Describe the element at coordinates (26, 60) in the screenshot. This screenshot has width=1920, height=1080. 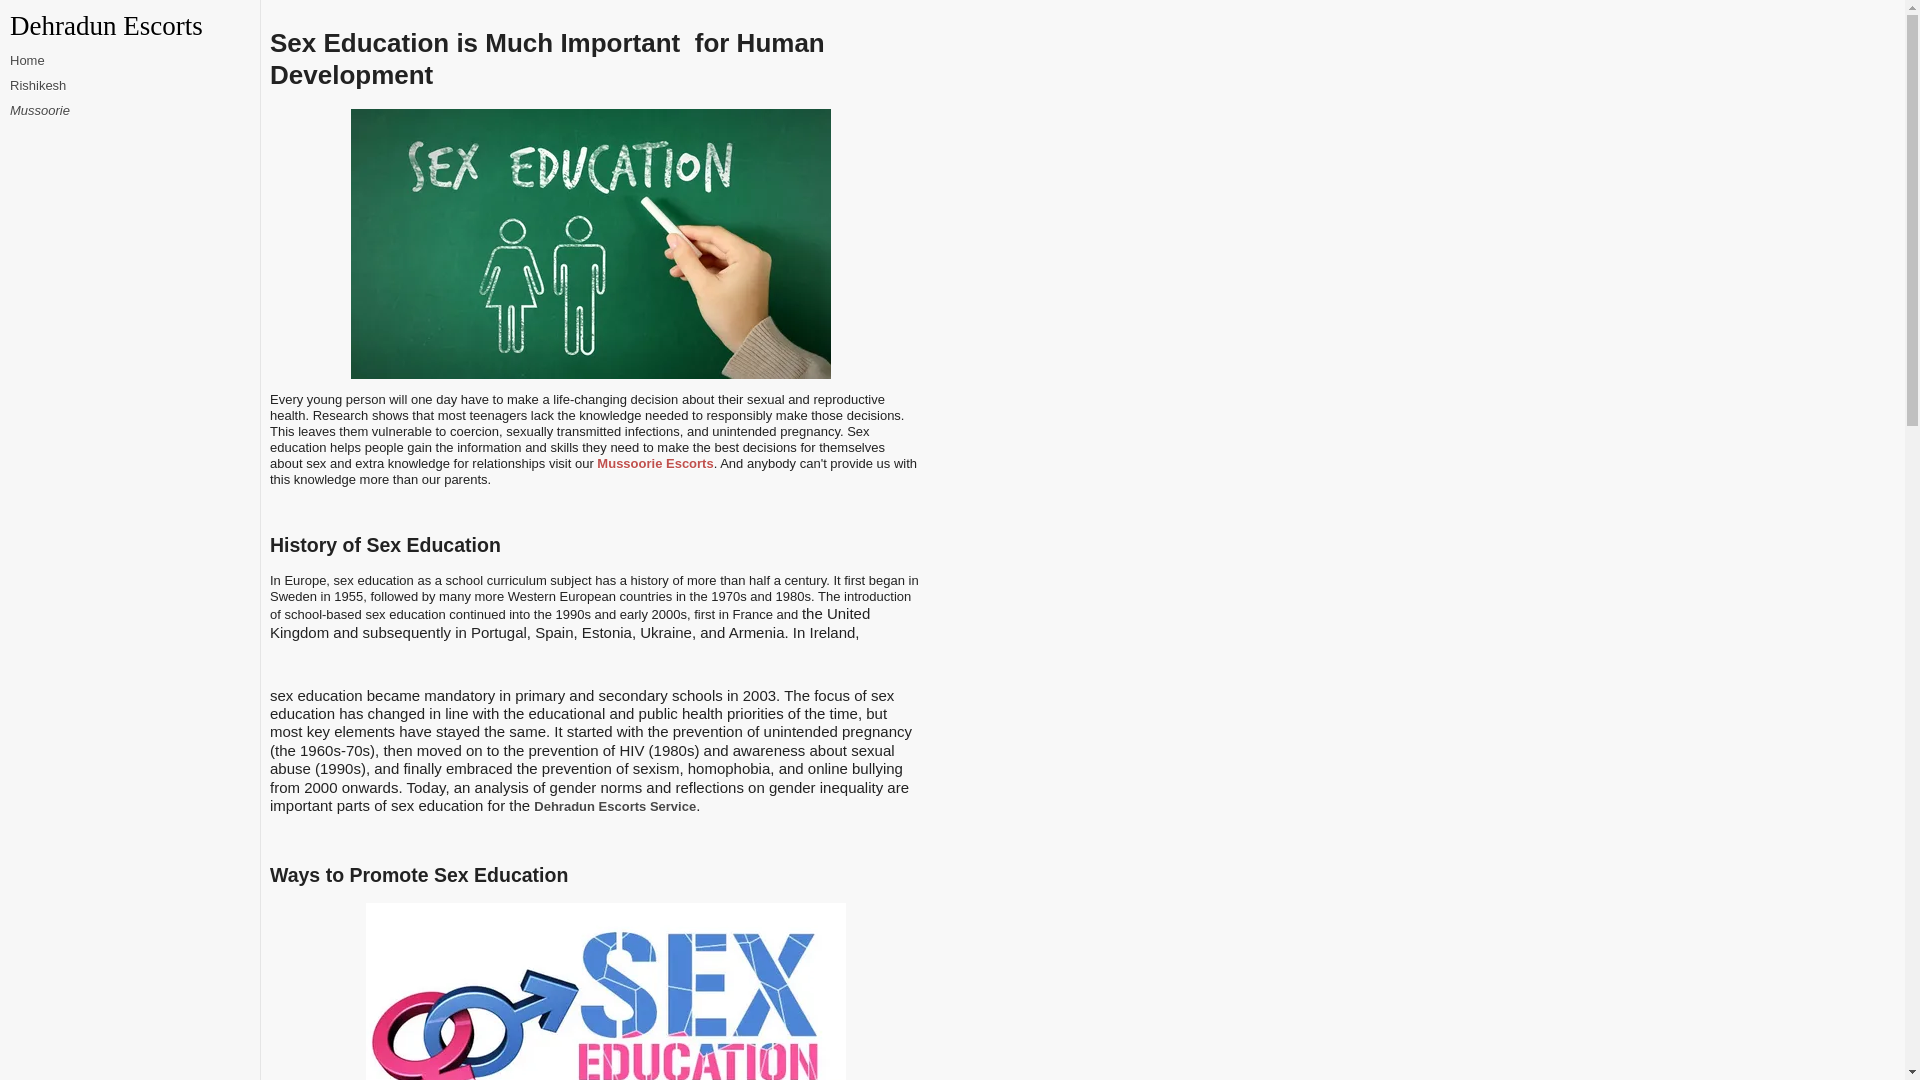
I see `Home` at that location.